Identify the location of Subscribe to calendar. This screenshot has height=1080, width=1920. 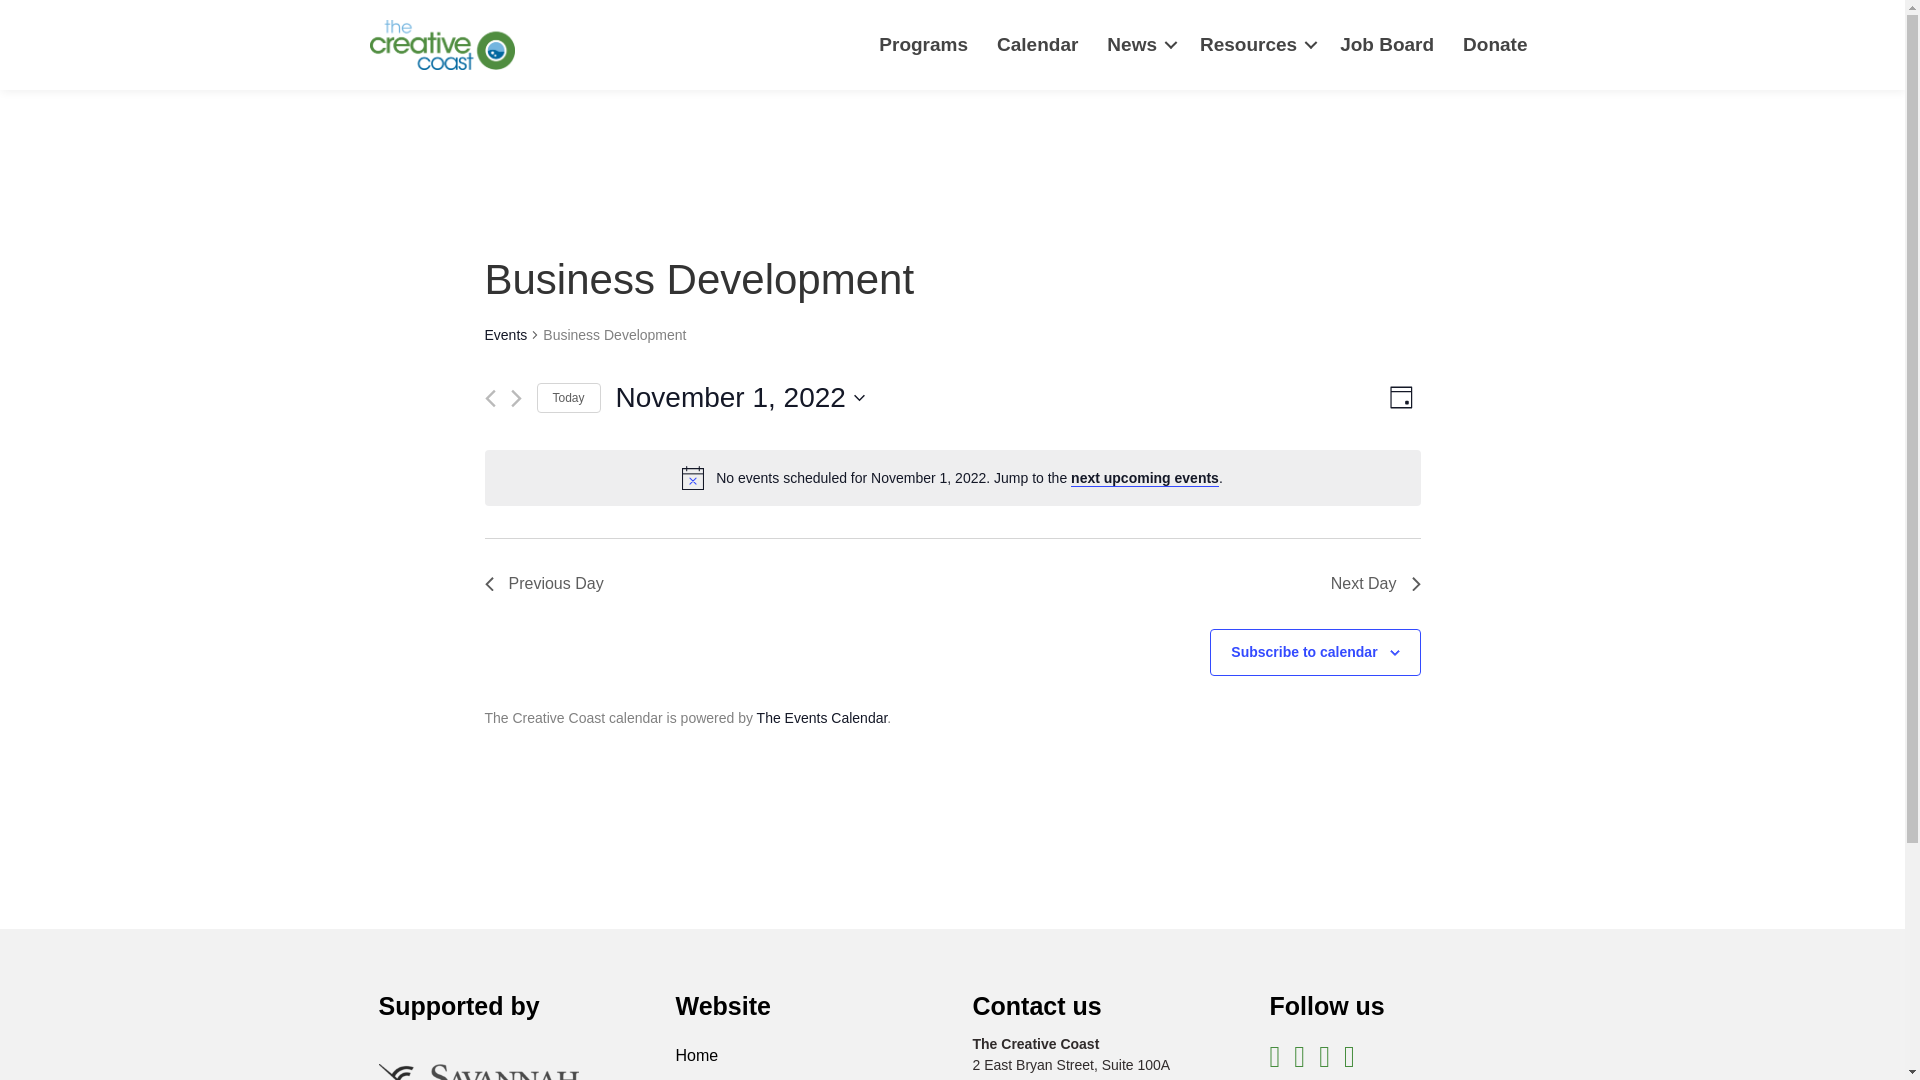
(1303, 651).